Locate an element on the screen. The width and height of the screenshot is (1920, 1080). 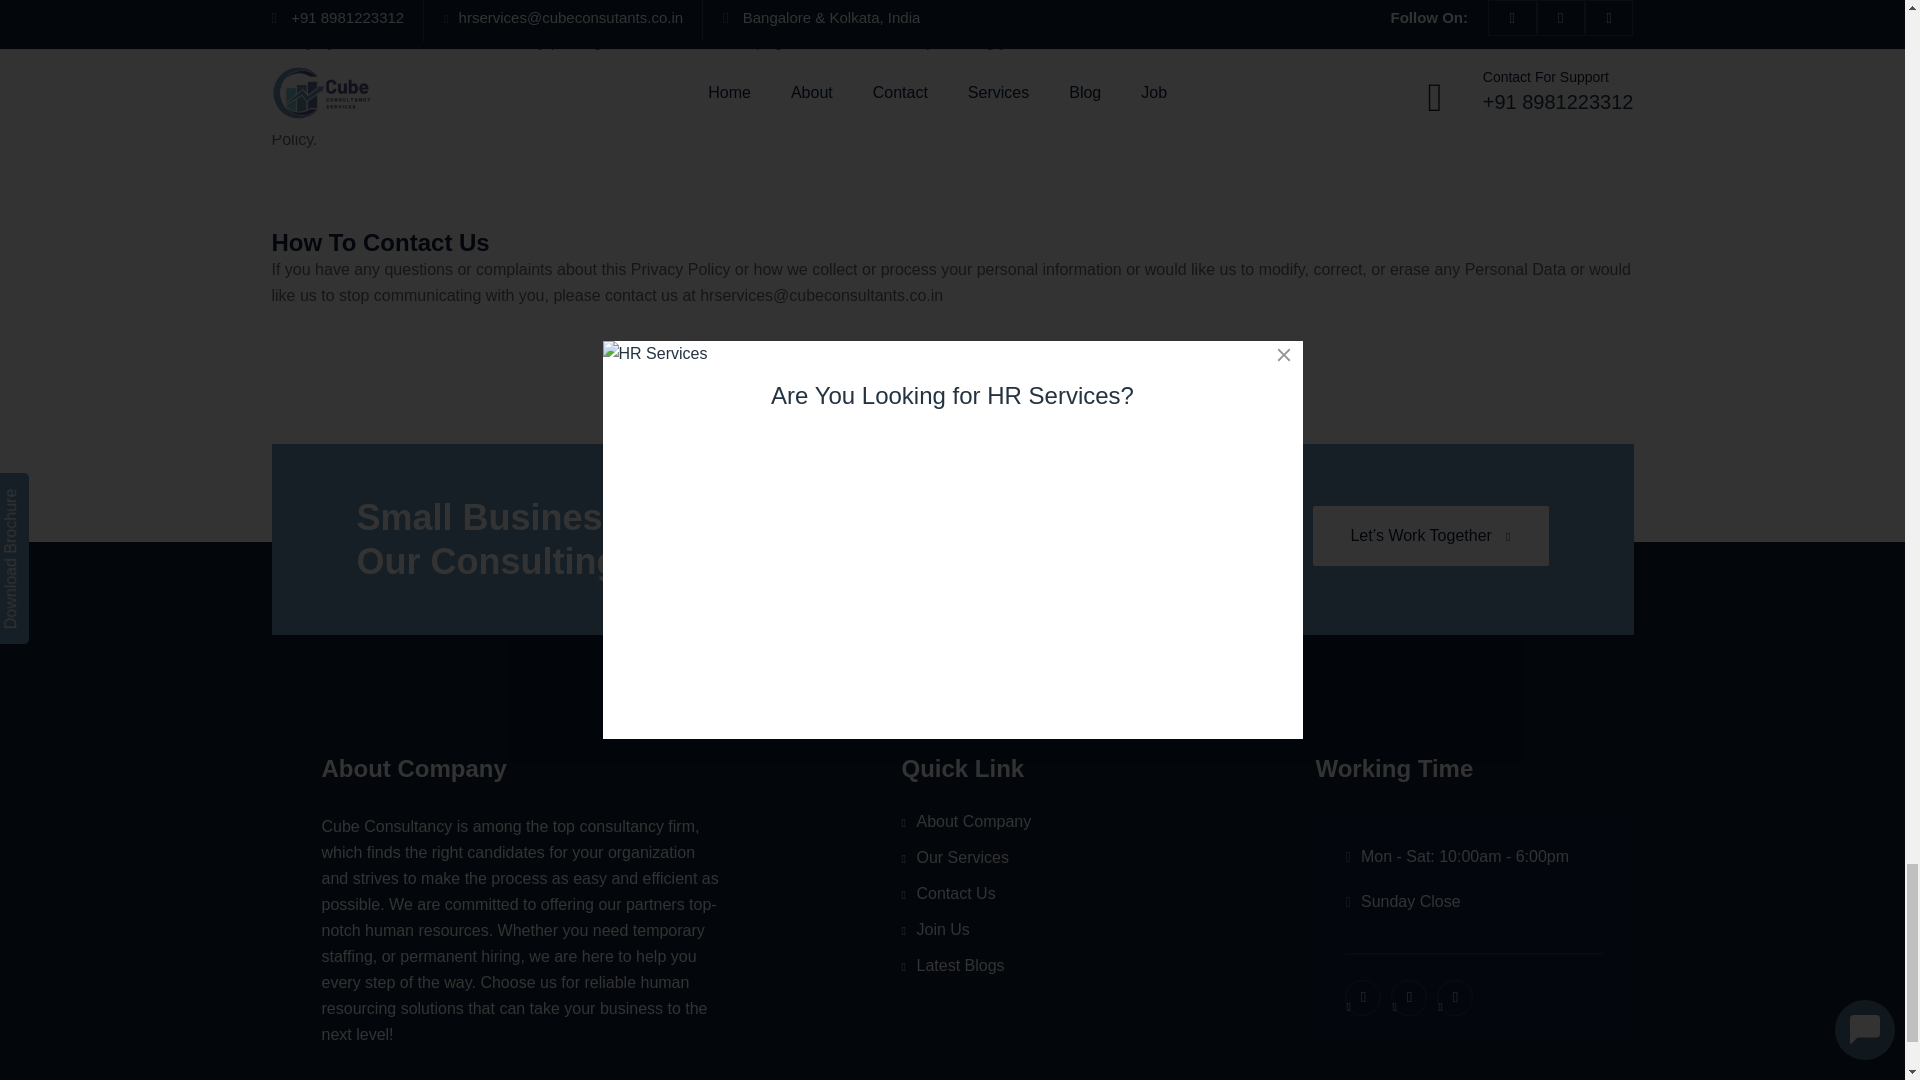
Latest Blogs is located at coordinates (1042, 966).